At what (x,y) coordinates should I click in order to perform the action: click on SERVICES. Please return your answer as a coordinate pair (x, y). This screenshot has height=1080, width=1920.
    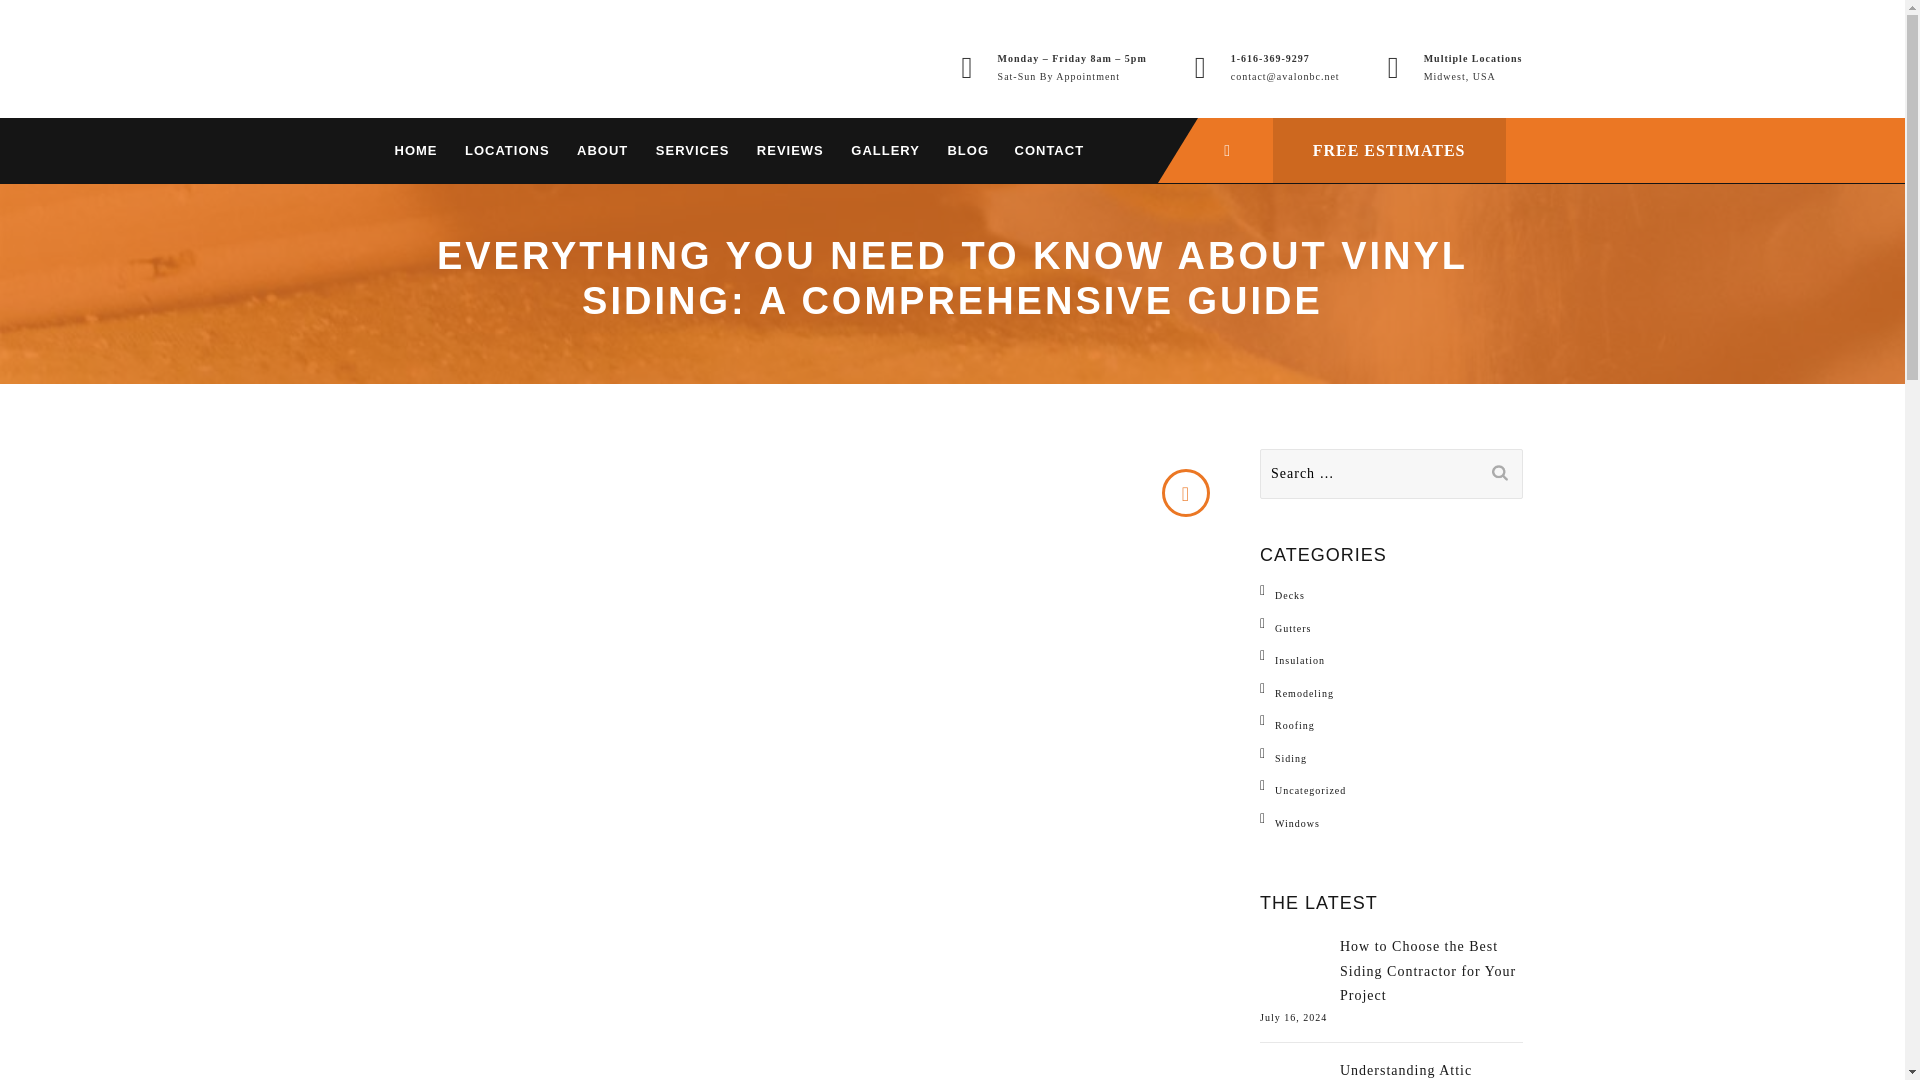
    Looking at the image, I should click on (692, 150).